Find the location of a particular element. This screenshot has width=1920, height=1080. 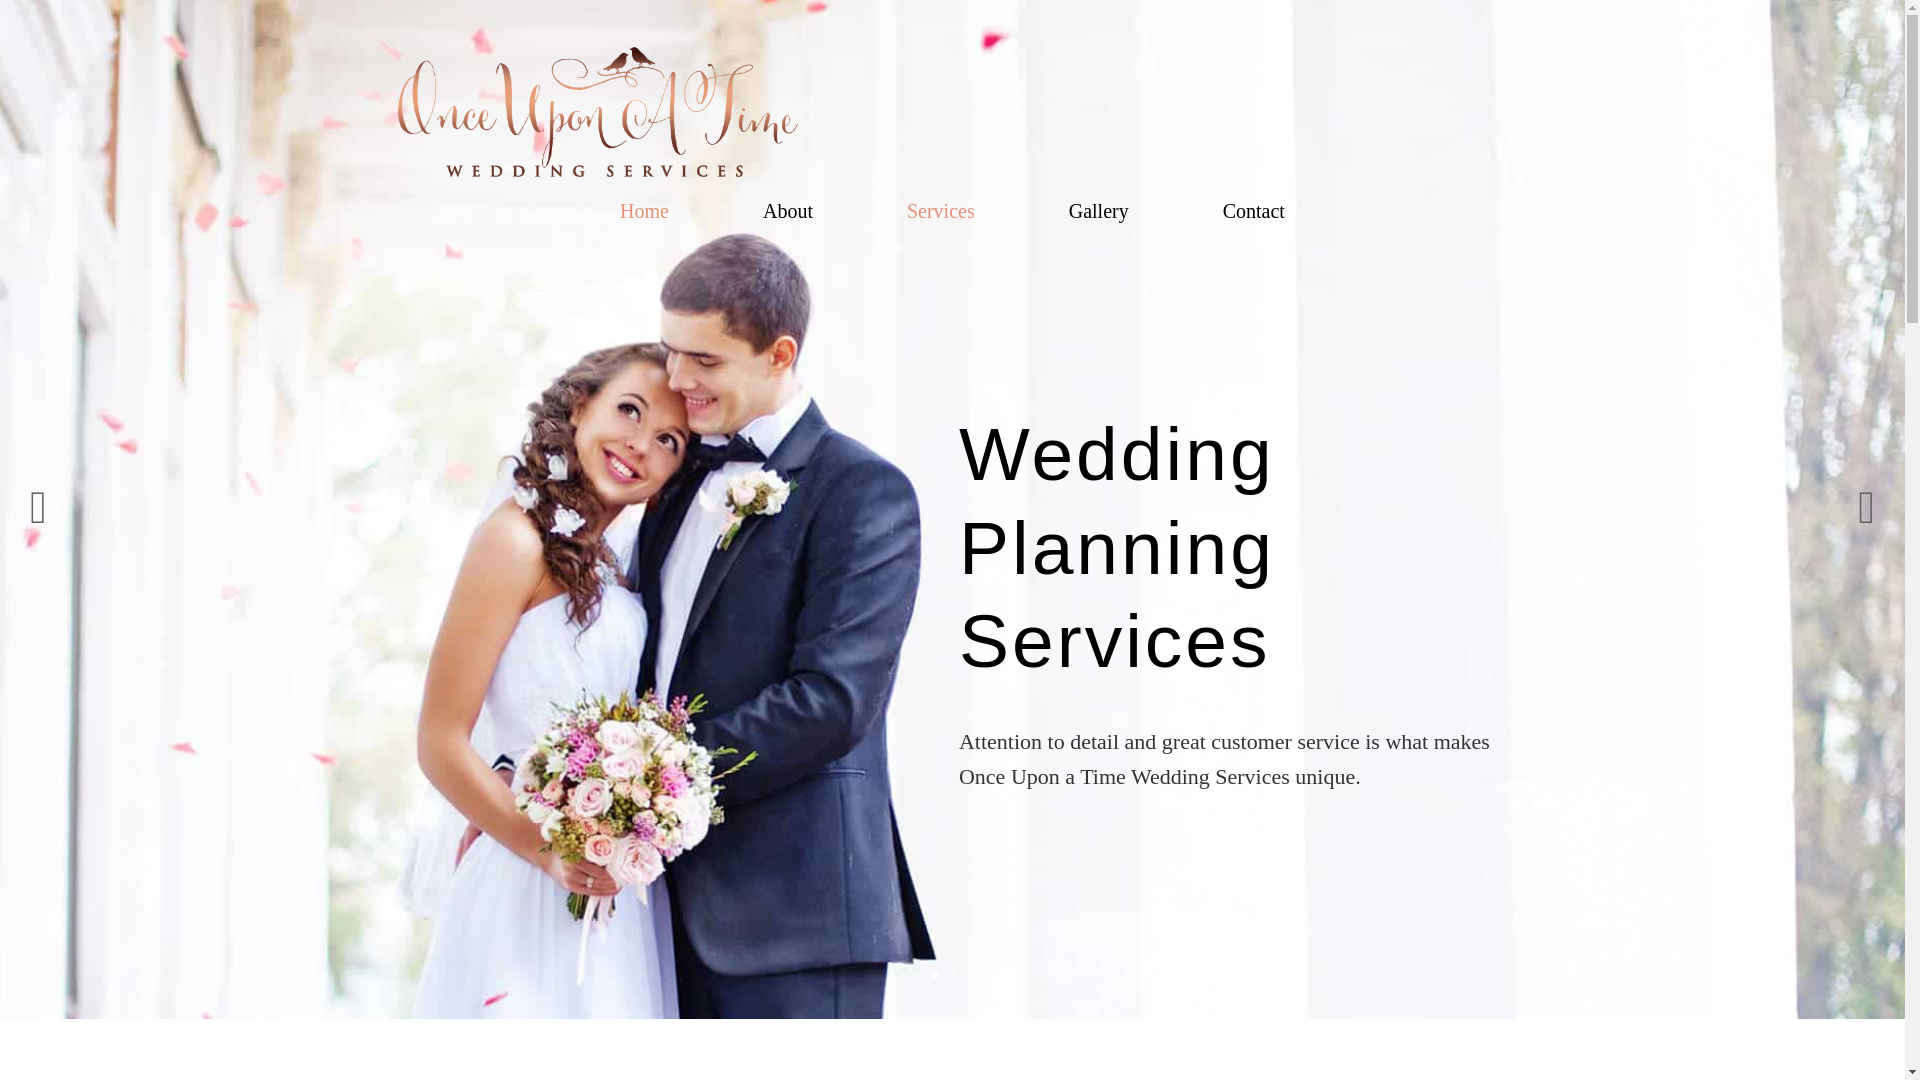

Home is located at coordinates (644, 210).